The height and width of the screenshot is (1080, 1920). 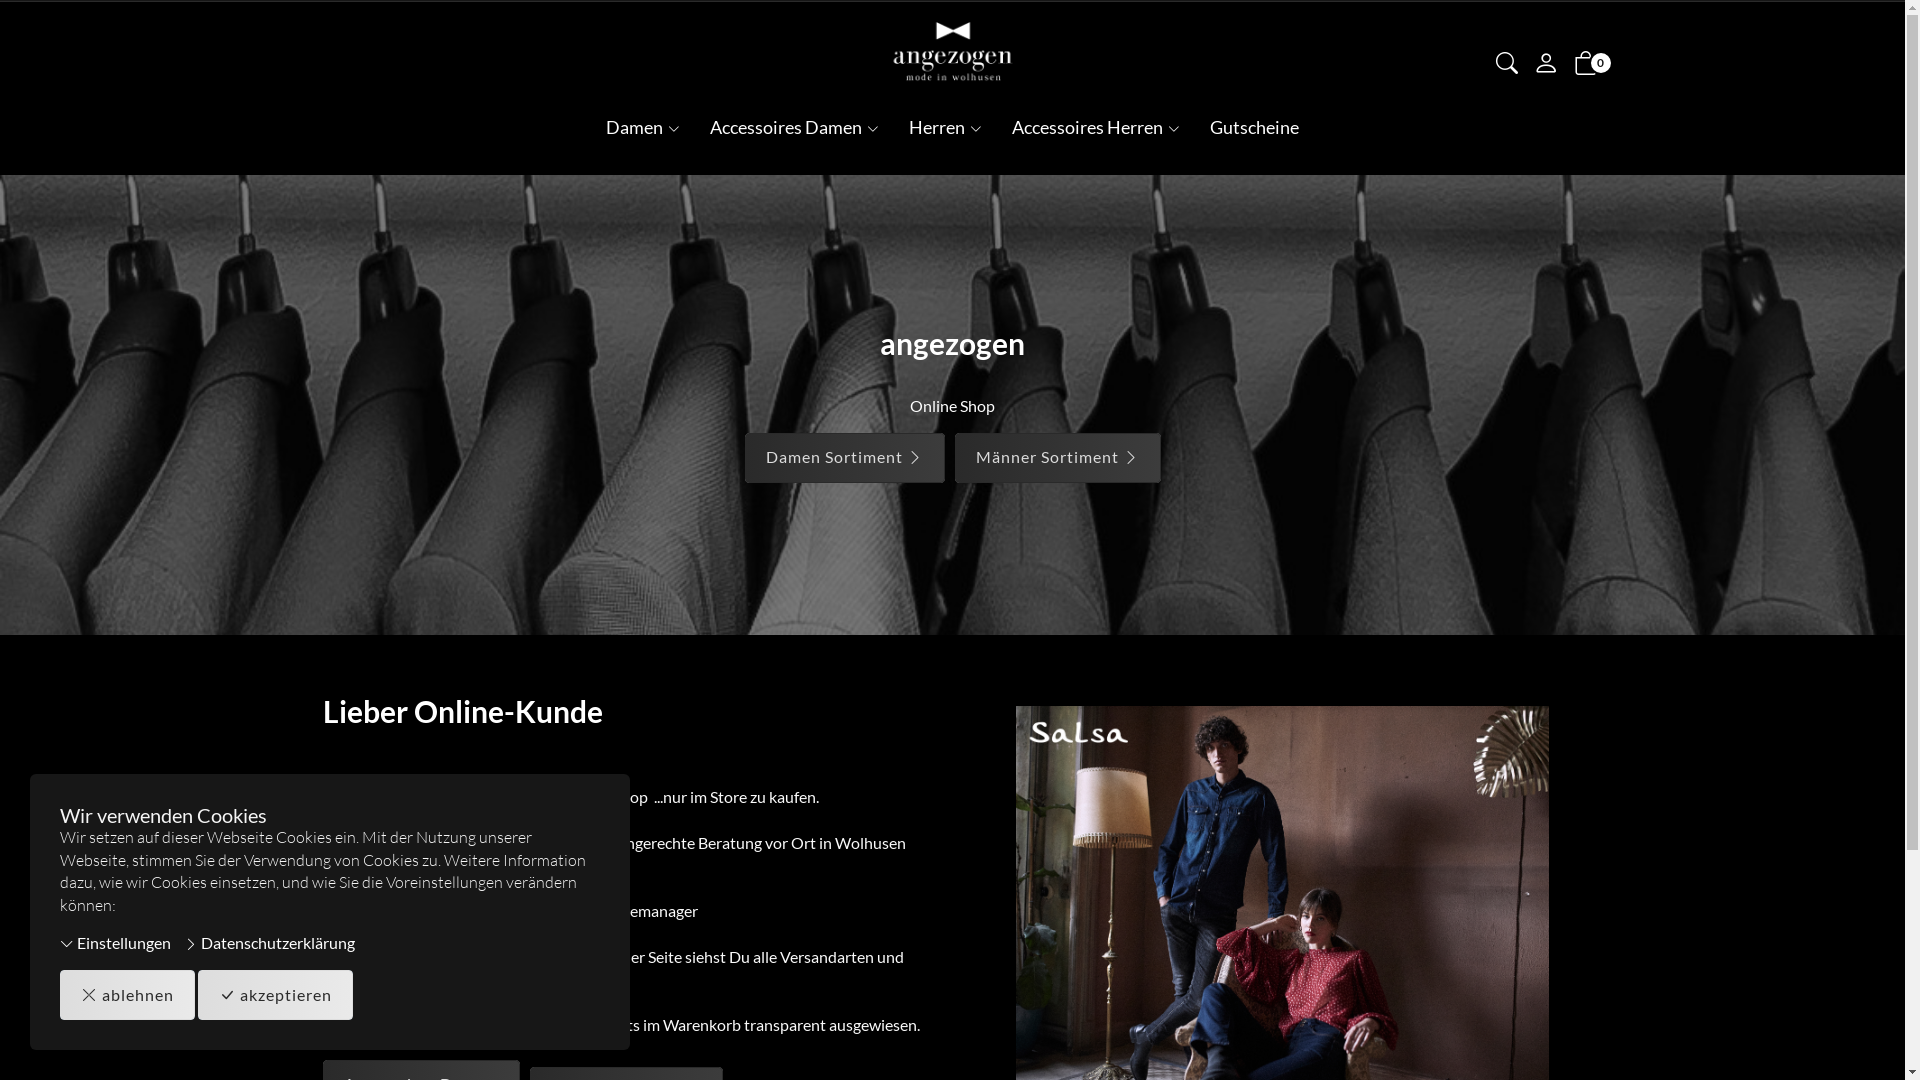 I want to click on 0, so click(x=1586, y=66).